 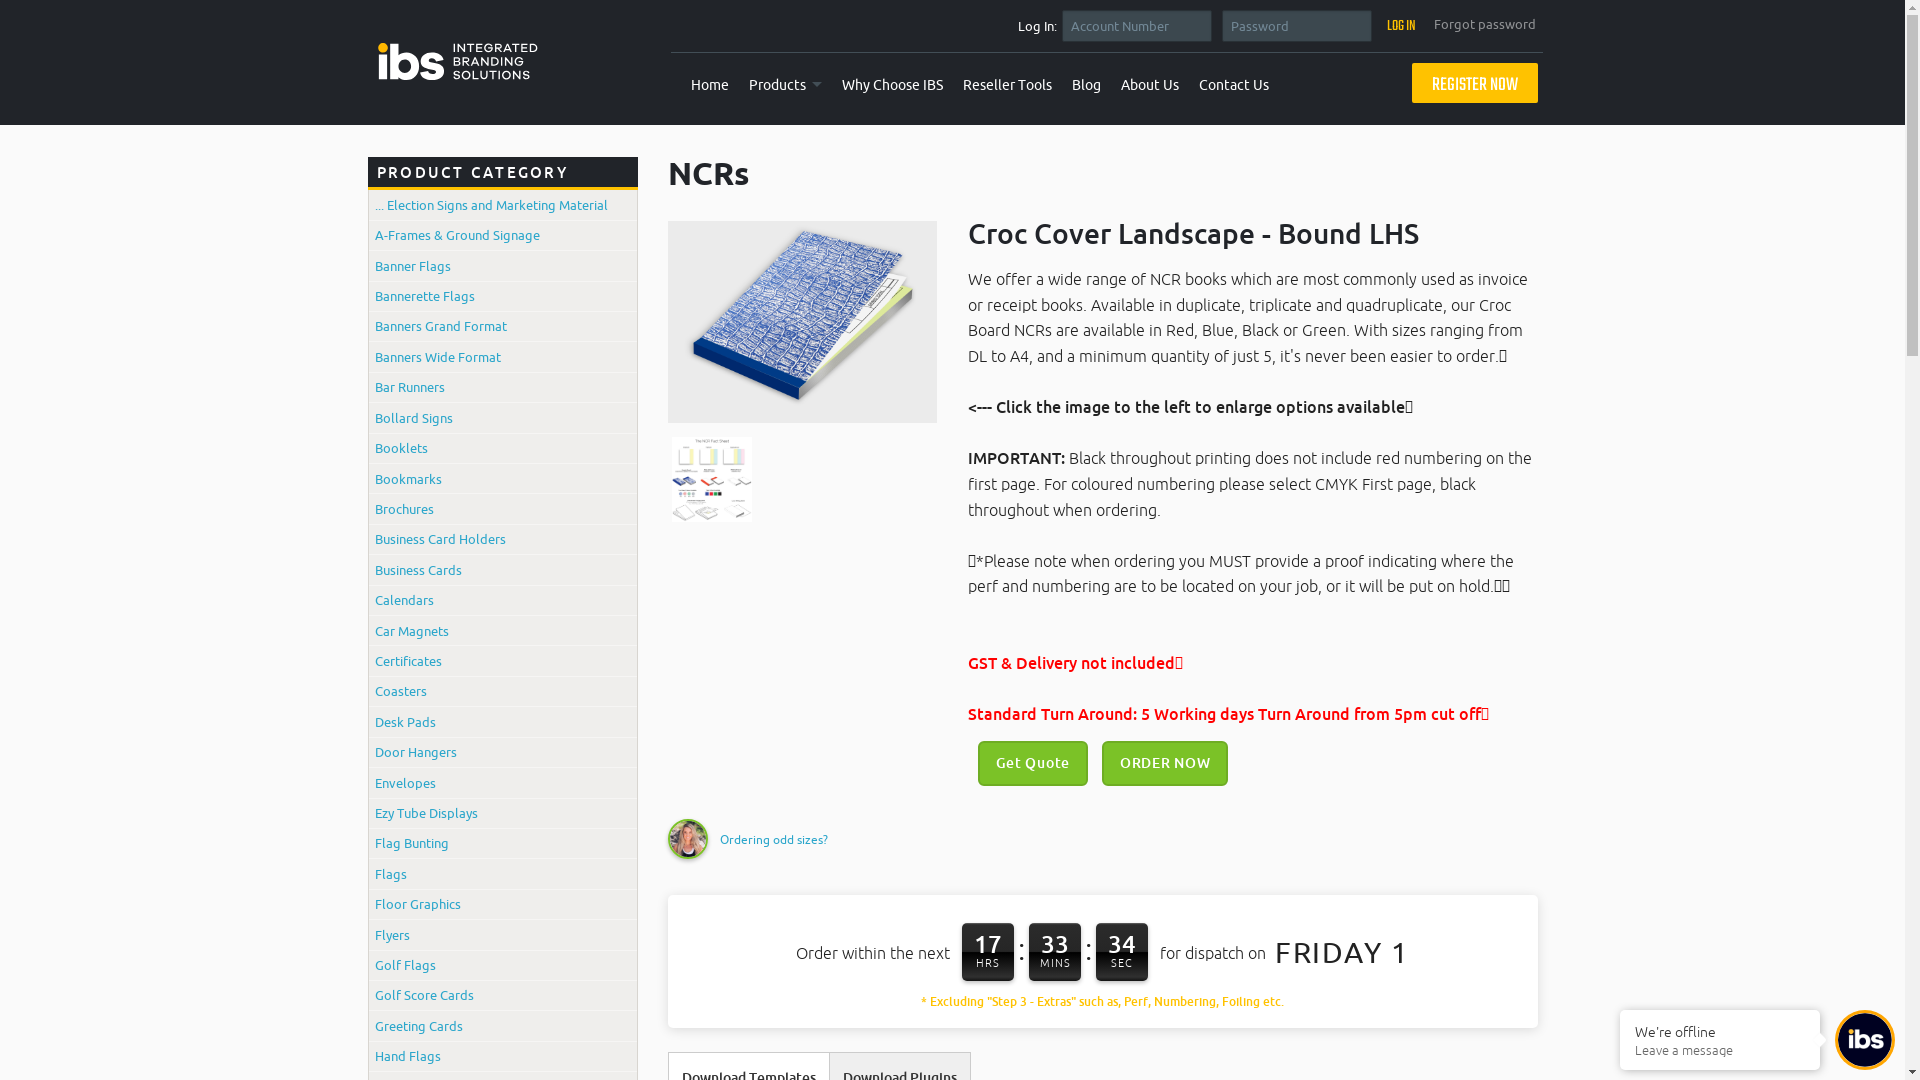 What do you see at coordinates (502, 874) in the screenshot?
I see `Flags` at bounding box center [502, 874].